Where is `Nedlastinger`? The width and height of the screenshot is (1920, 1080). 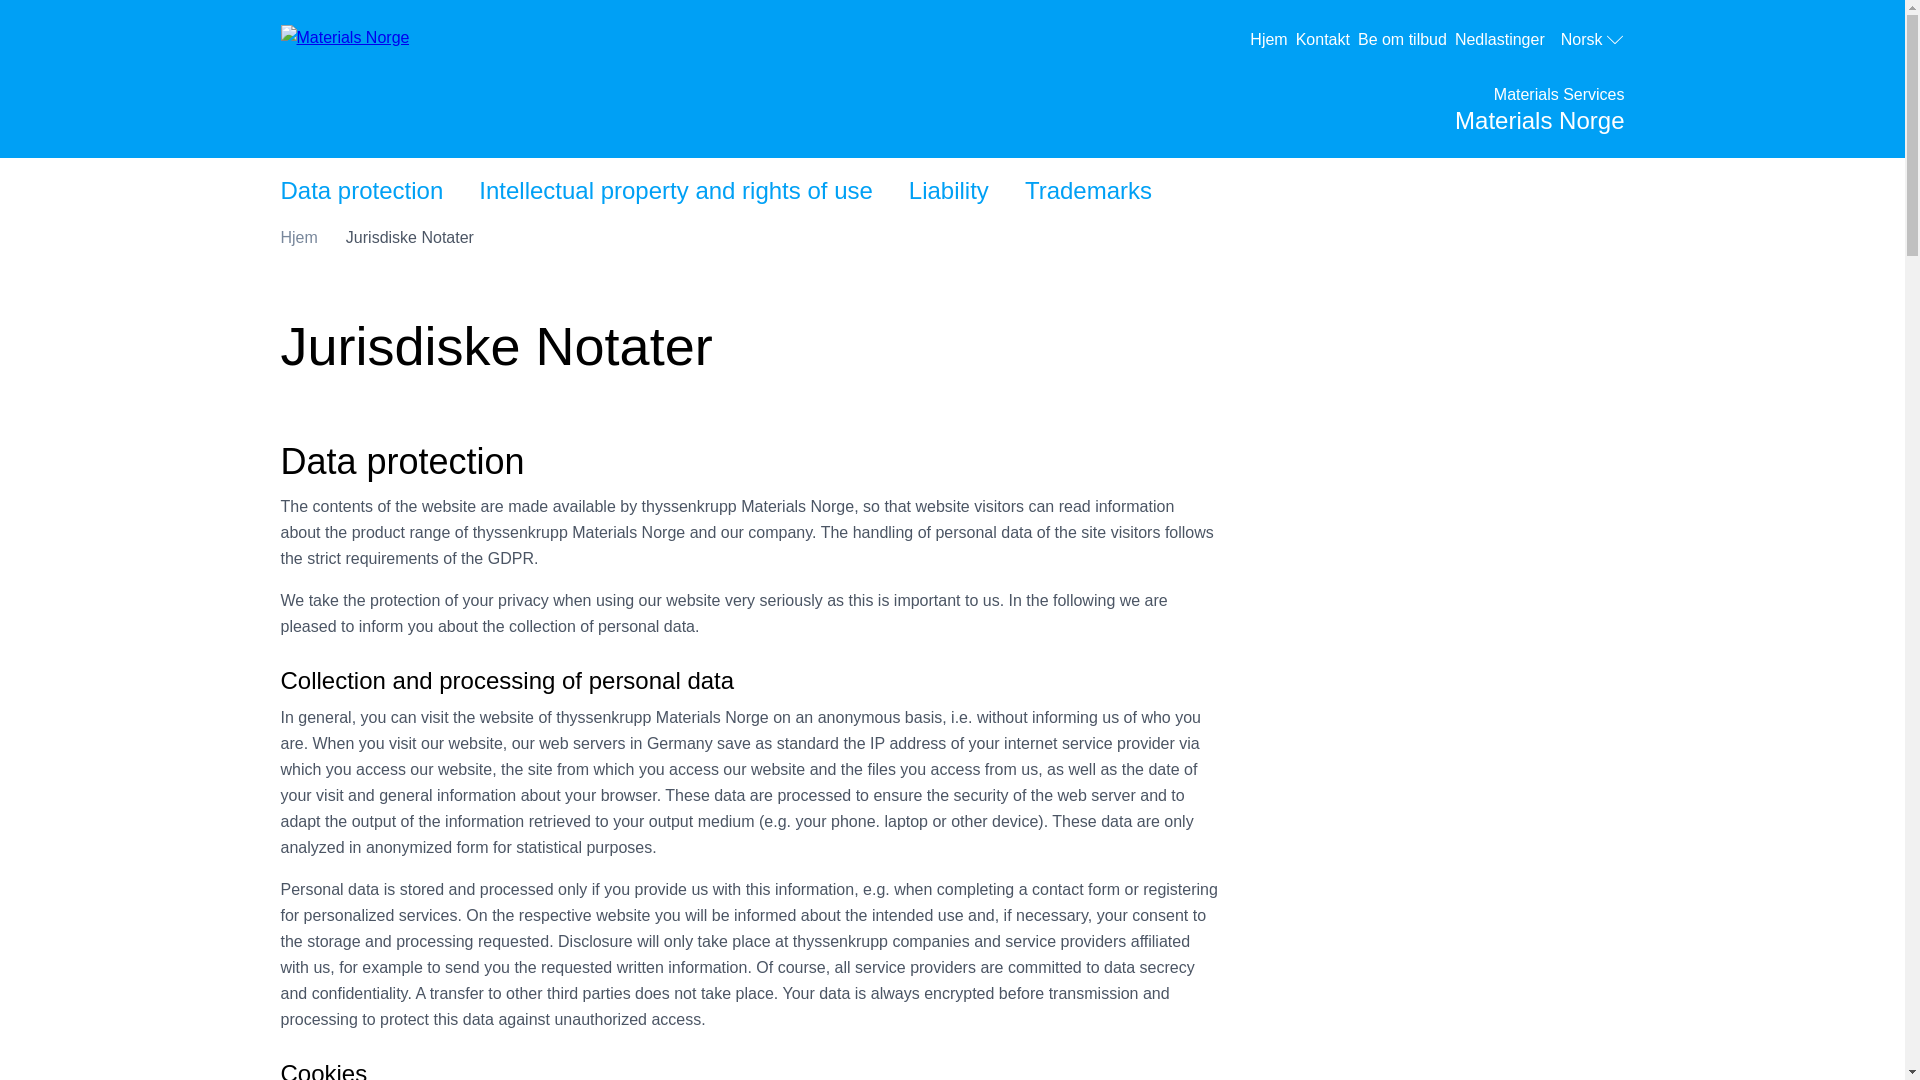 Nedlastinger is located at coordinates (1504, 40).